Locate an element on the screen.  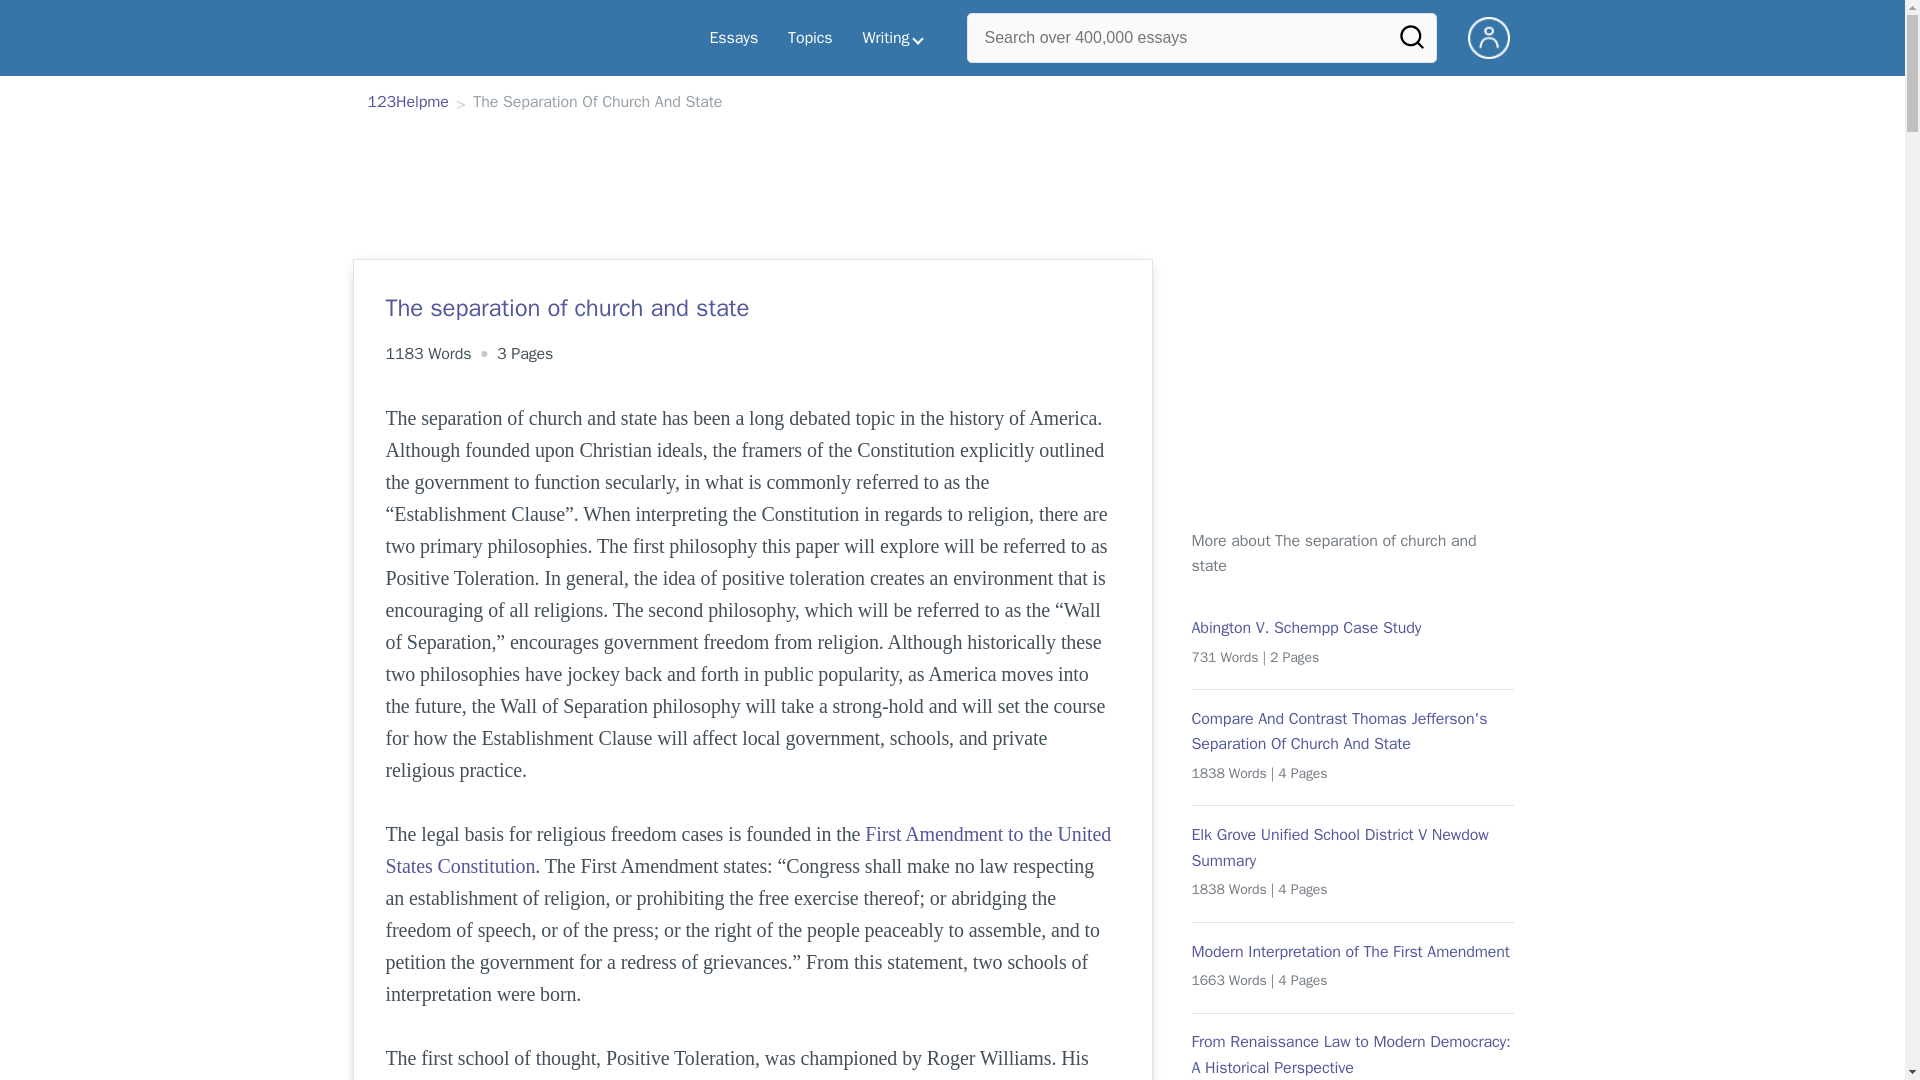
Writing is located at coordinates (893, 38).